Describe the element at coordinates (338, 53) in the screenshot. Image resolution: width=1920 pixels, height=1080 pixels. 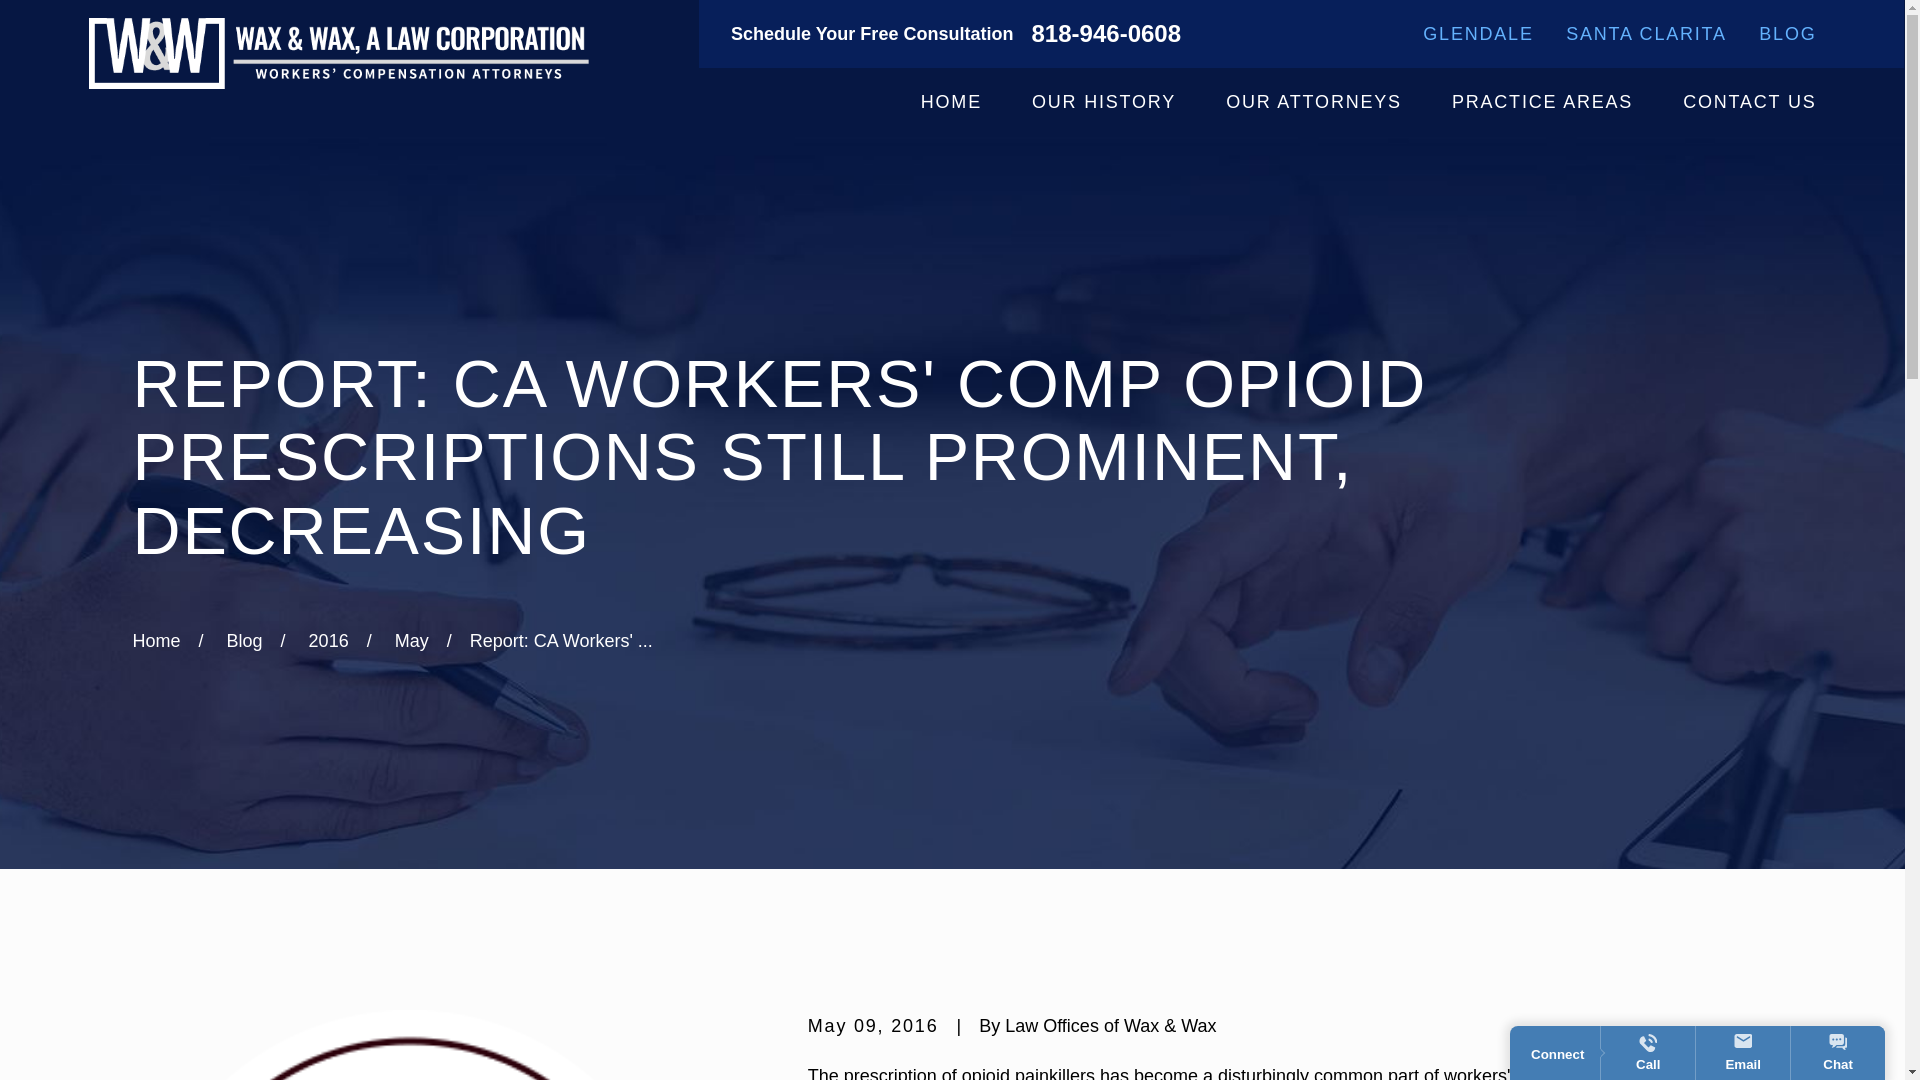
I see `Home` at that location.